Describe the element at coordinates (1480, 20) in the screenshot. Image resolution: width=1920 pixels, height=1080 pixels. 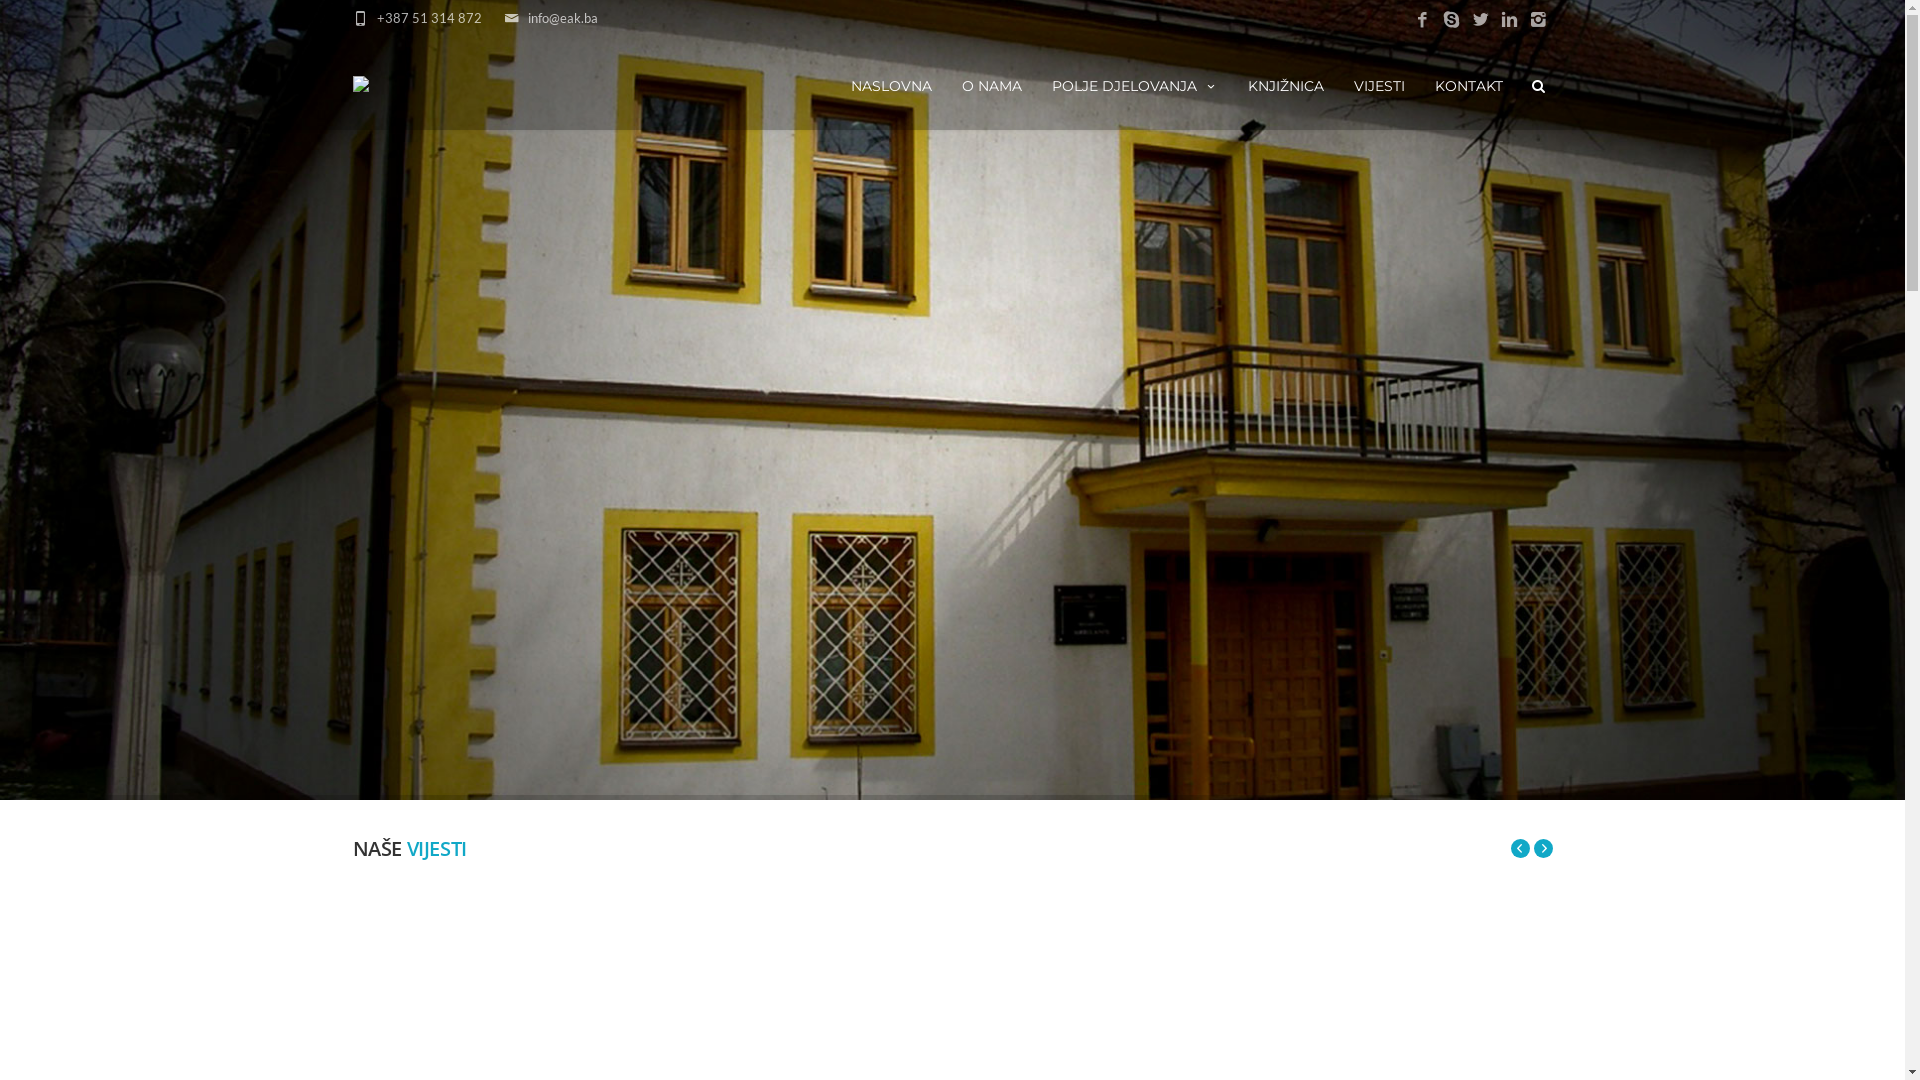
I see `Twitter` at that location.